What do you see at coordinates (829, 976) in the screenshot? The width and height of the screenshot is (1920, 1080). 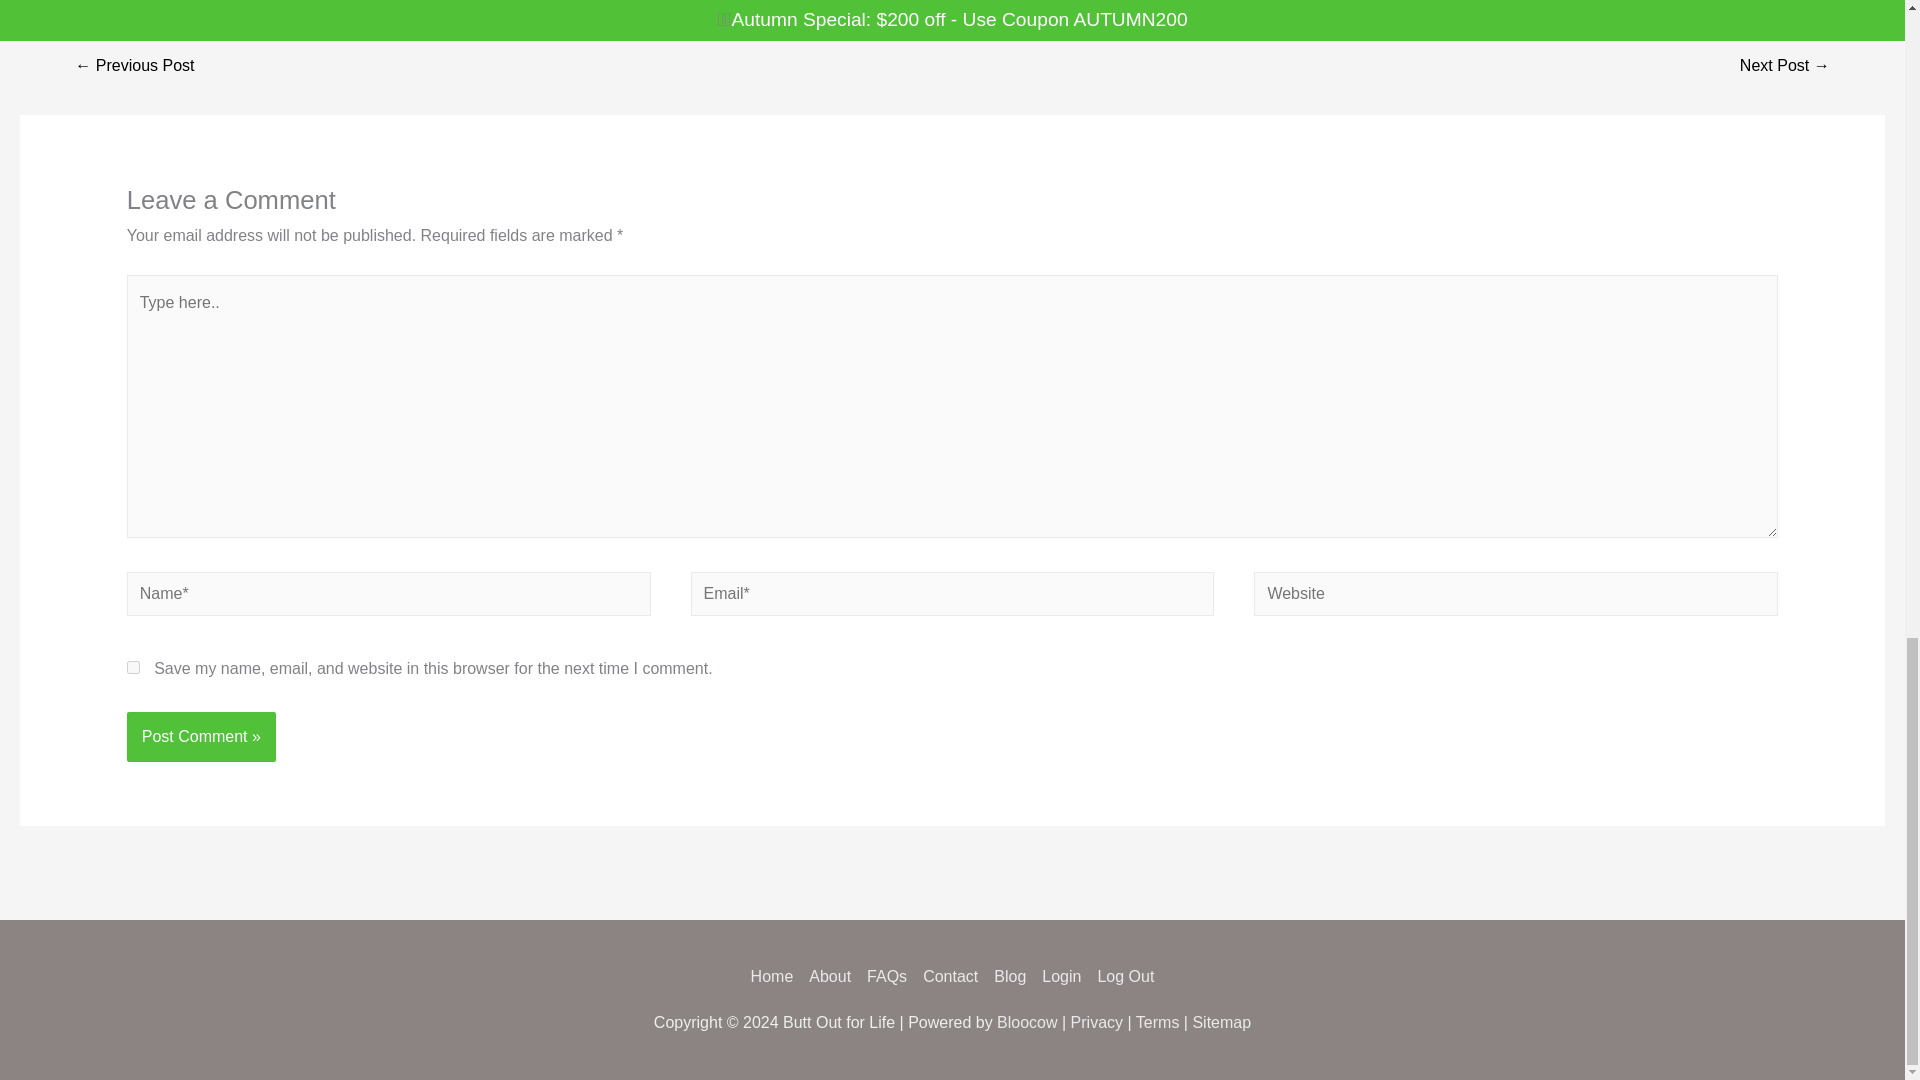 I see `About` at bounding box center [829, 976].